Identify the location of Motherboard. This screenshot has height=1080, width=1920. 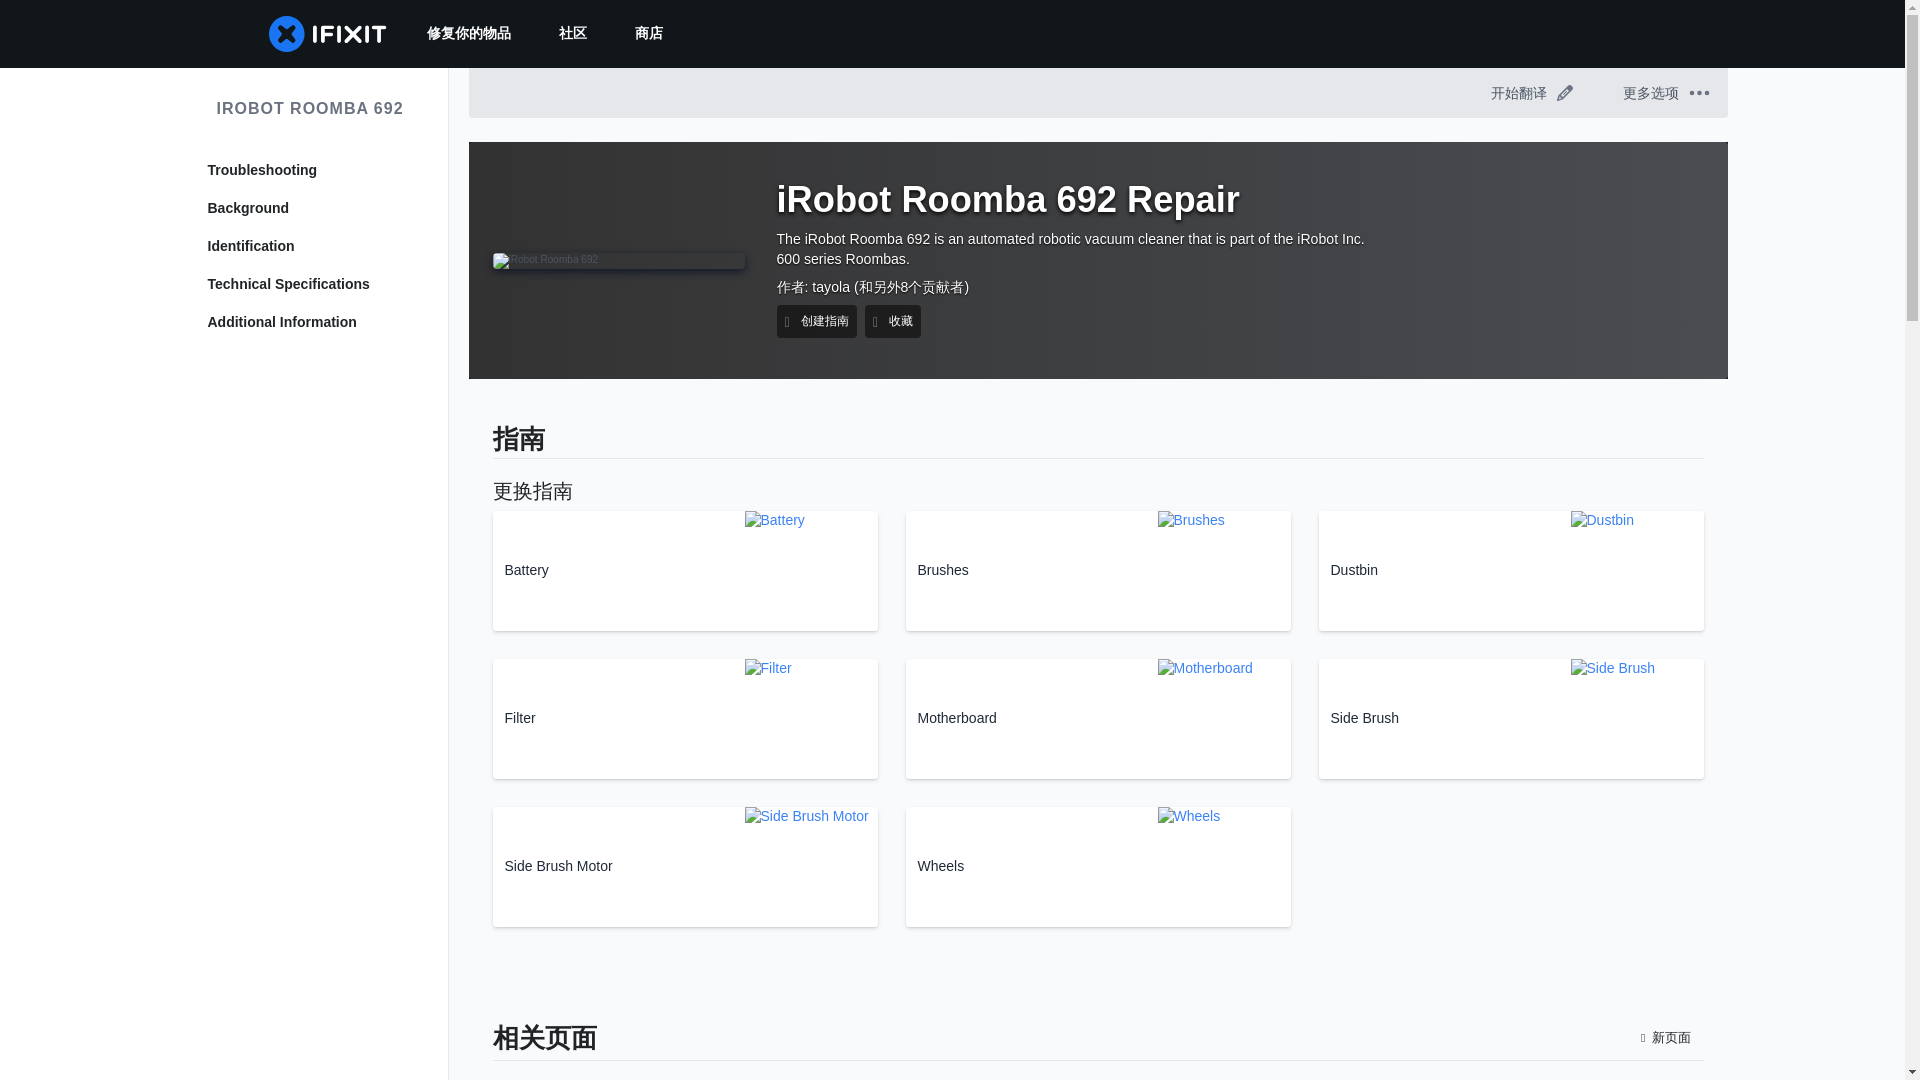
(1098, 718).